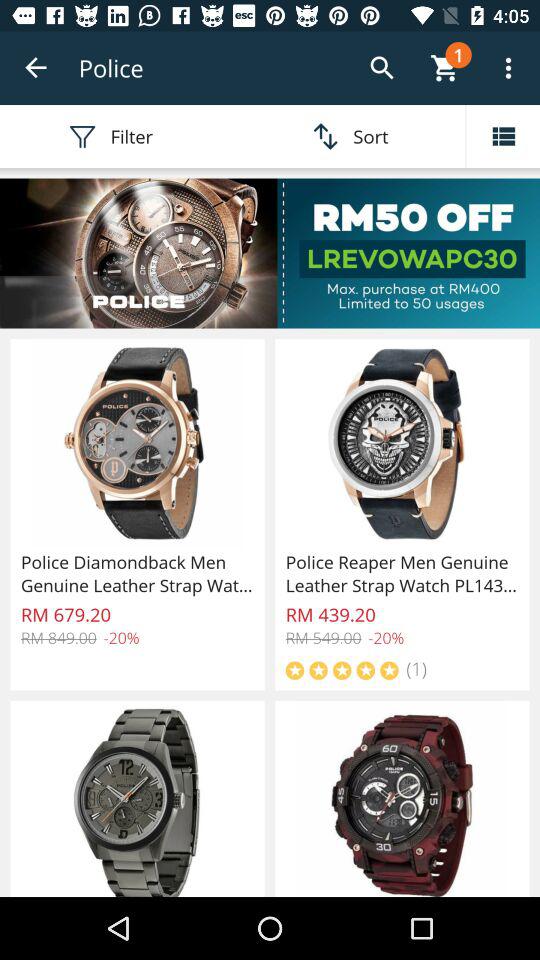 The height and width of the screenshot is (960, 540). I want to click on click the button on the top right corner of the web page, so click(508, 68).